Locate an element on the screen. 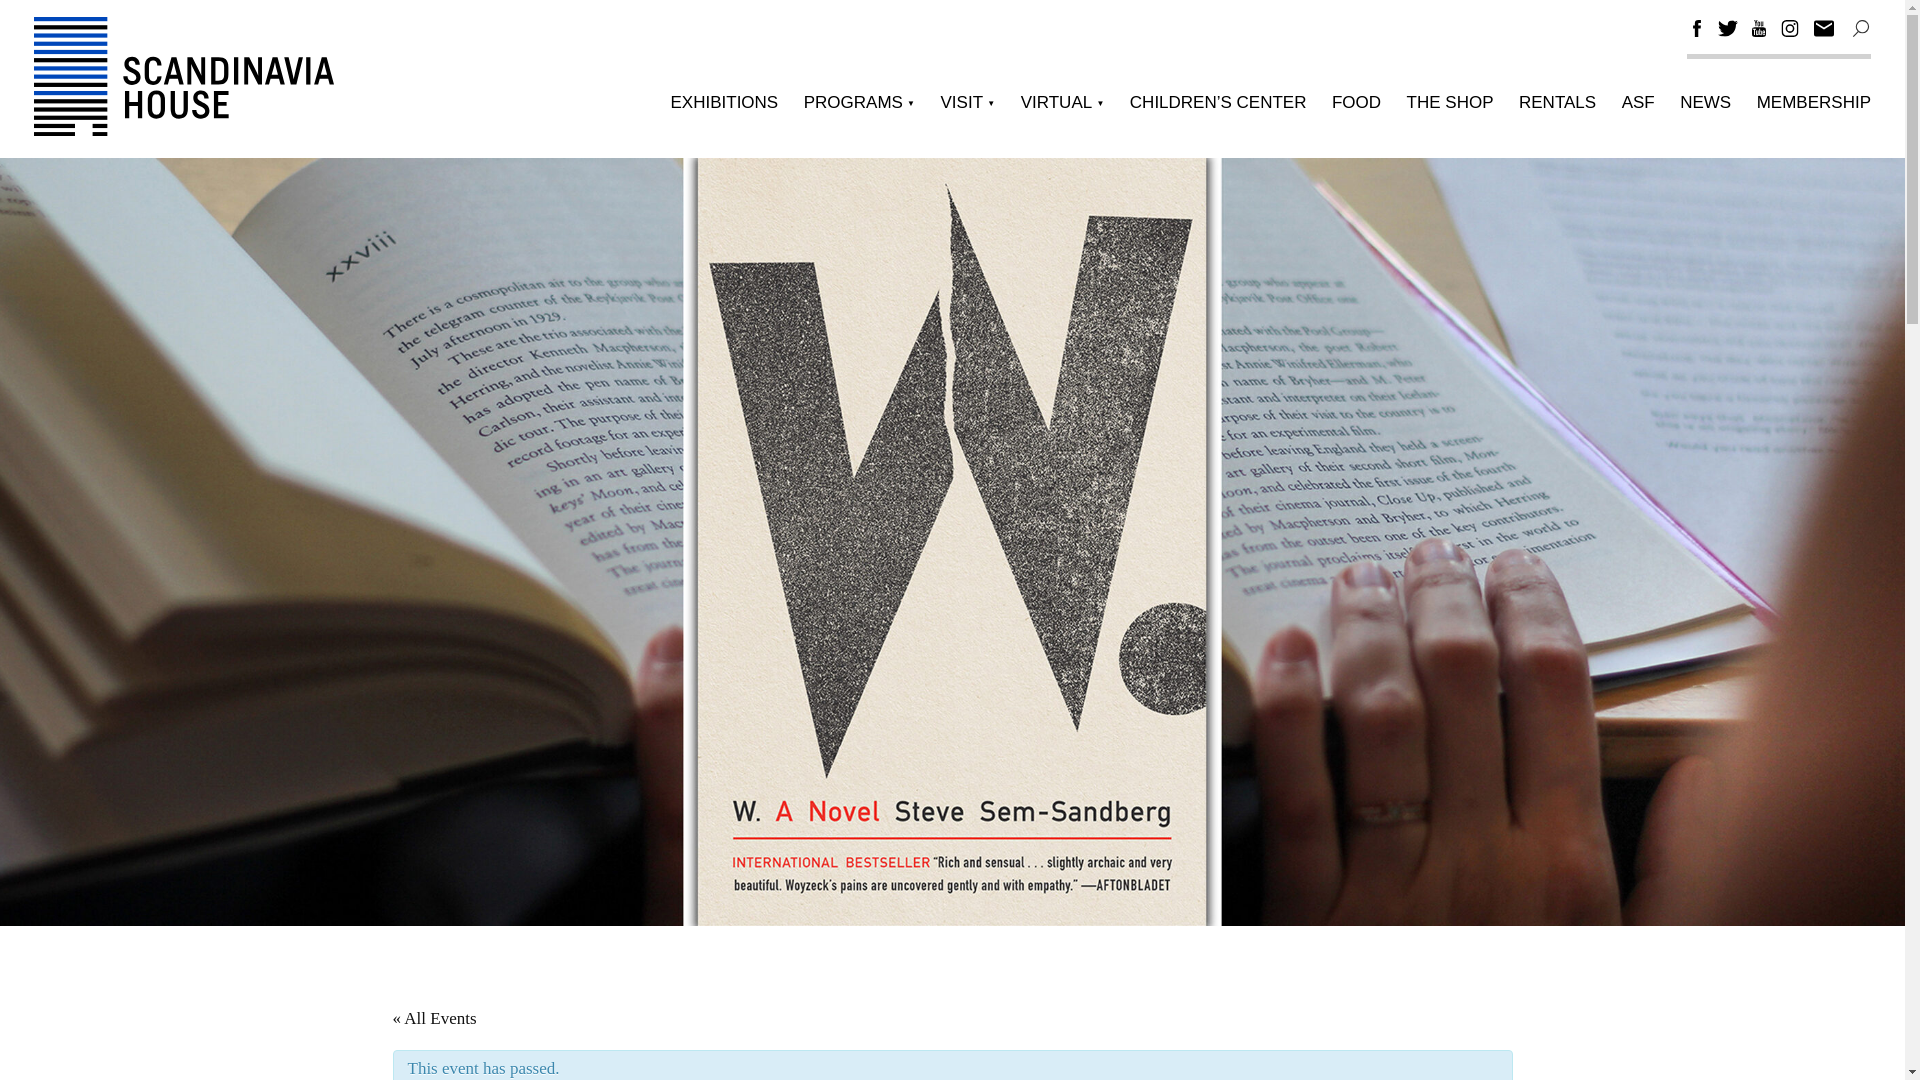 This screenshot has height=1080, width=1920. Search is located at coordinates (1860, 28).